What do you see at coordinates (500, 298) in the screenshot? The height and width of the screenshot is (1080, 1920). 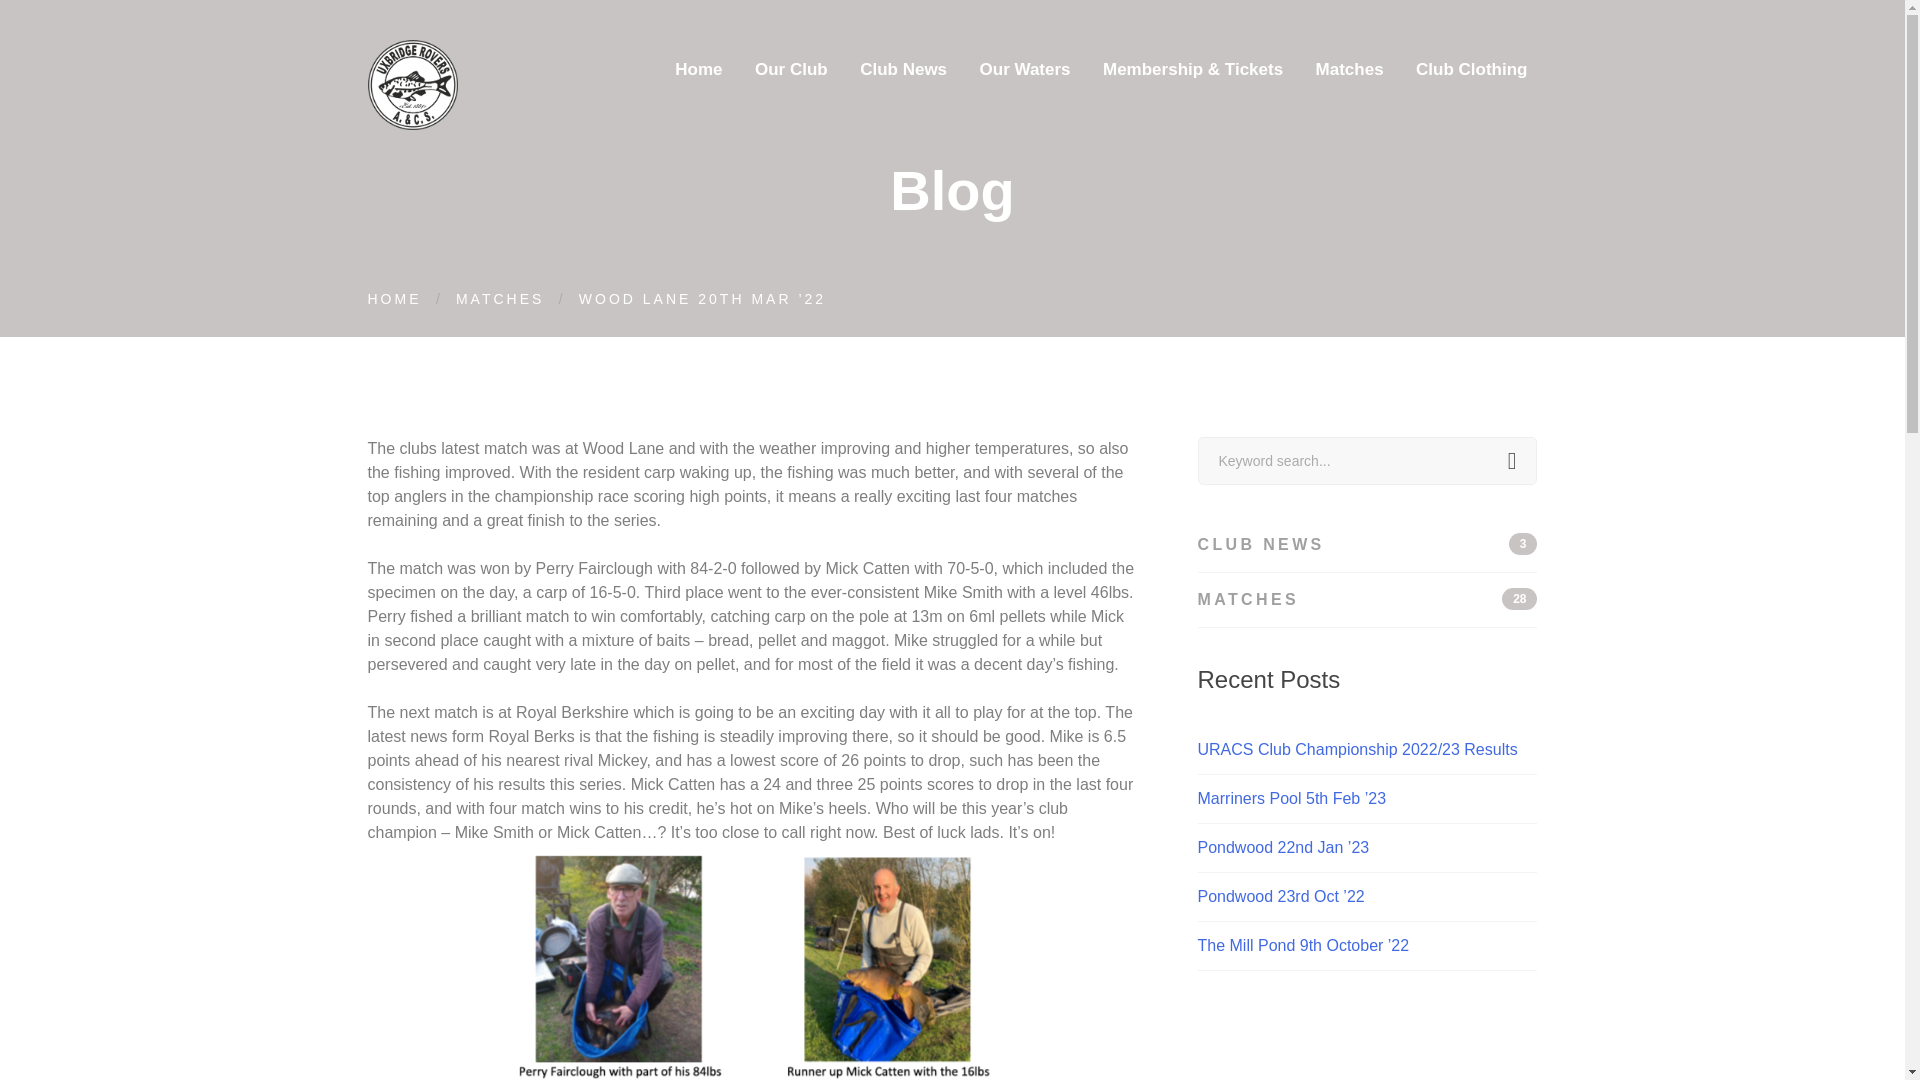 I see `MATCHES` at bounding box center [500, 298].